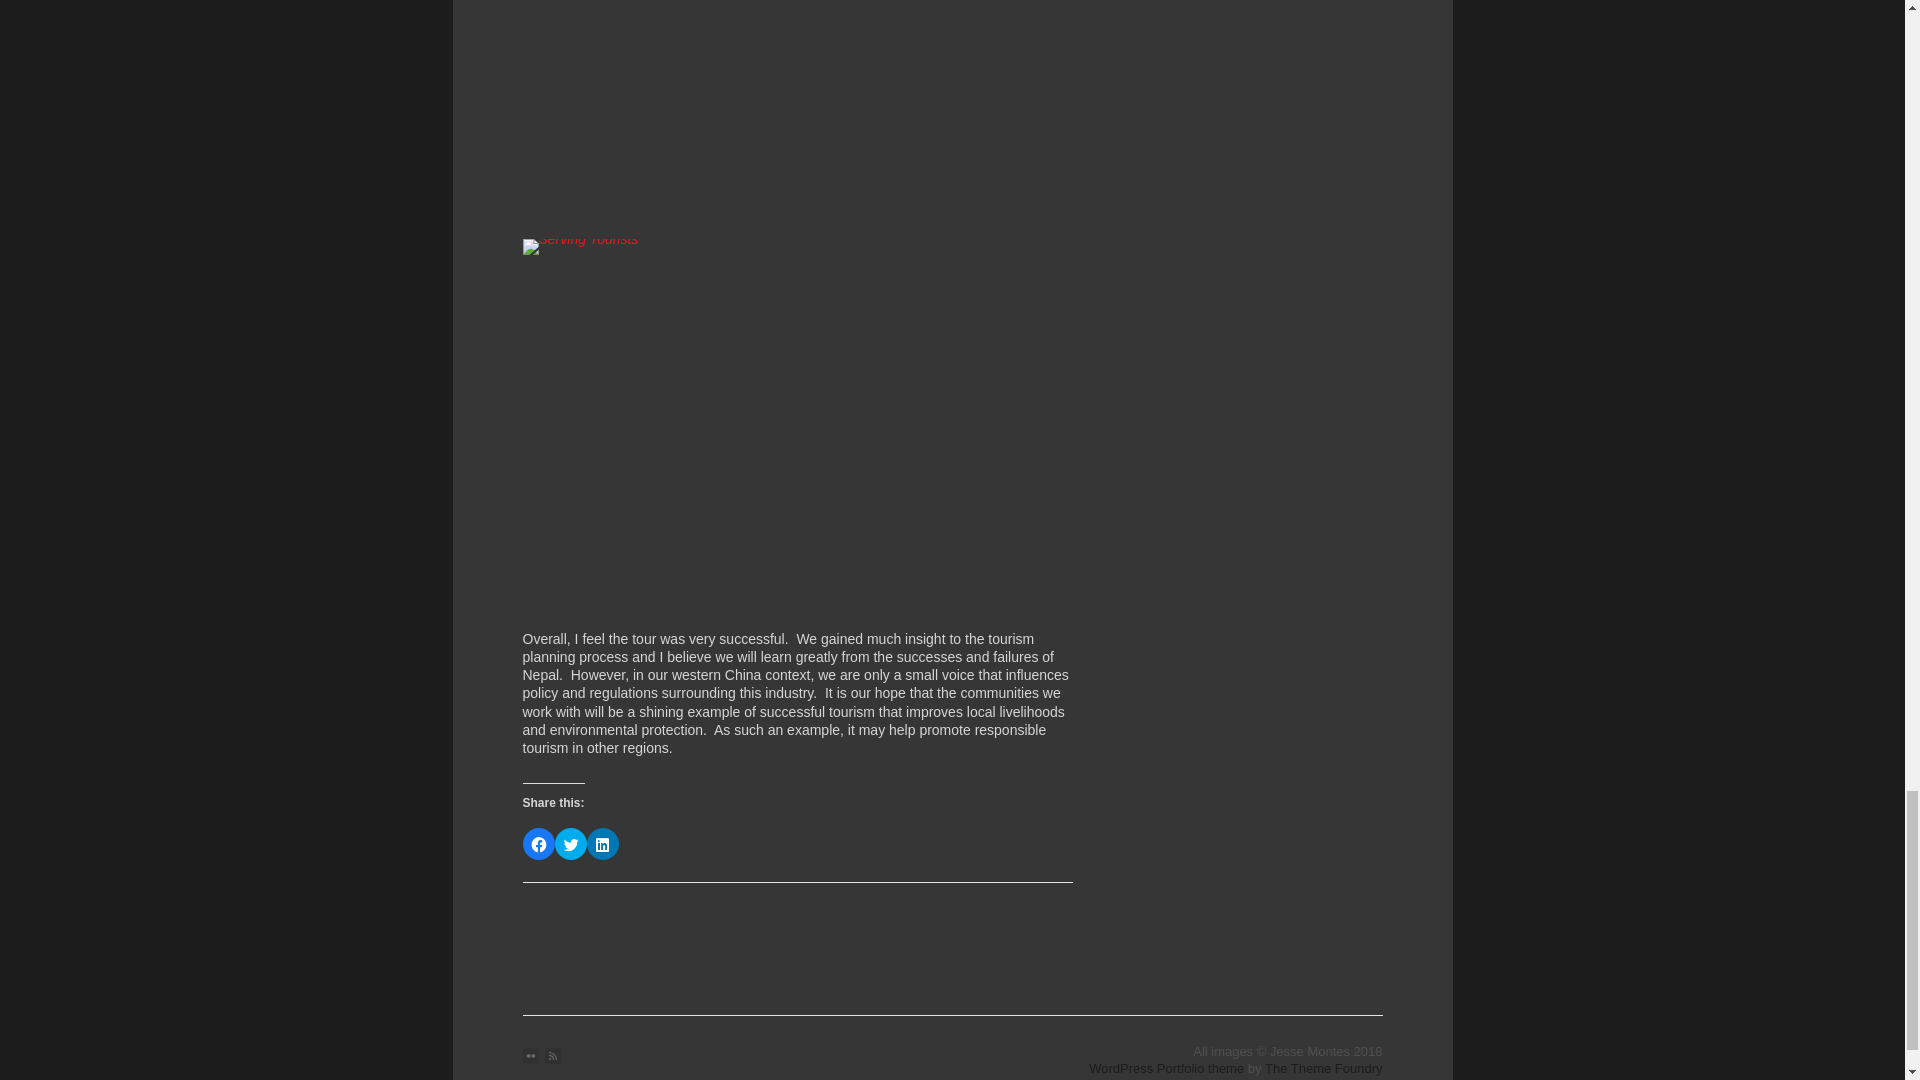 The height and width of the screenshot is (1080, 1920). I want to click on RSS, so click(552, 1055).